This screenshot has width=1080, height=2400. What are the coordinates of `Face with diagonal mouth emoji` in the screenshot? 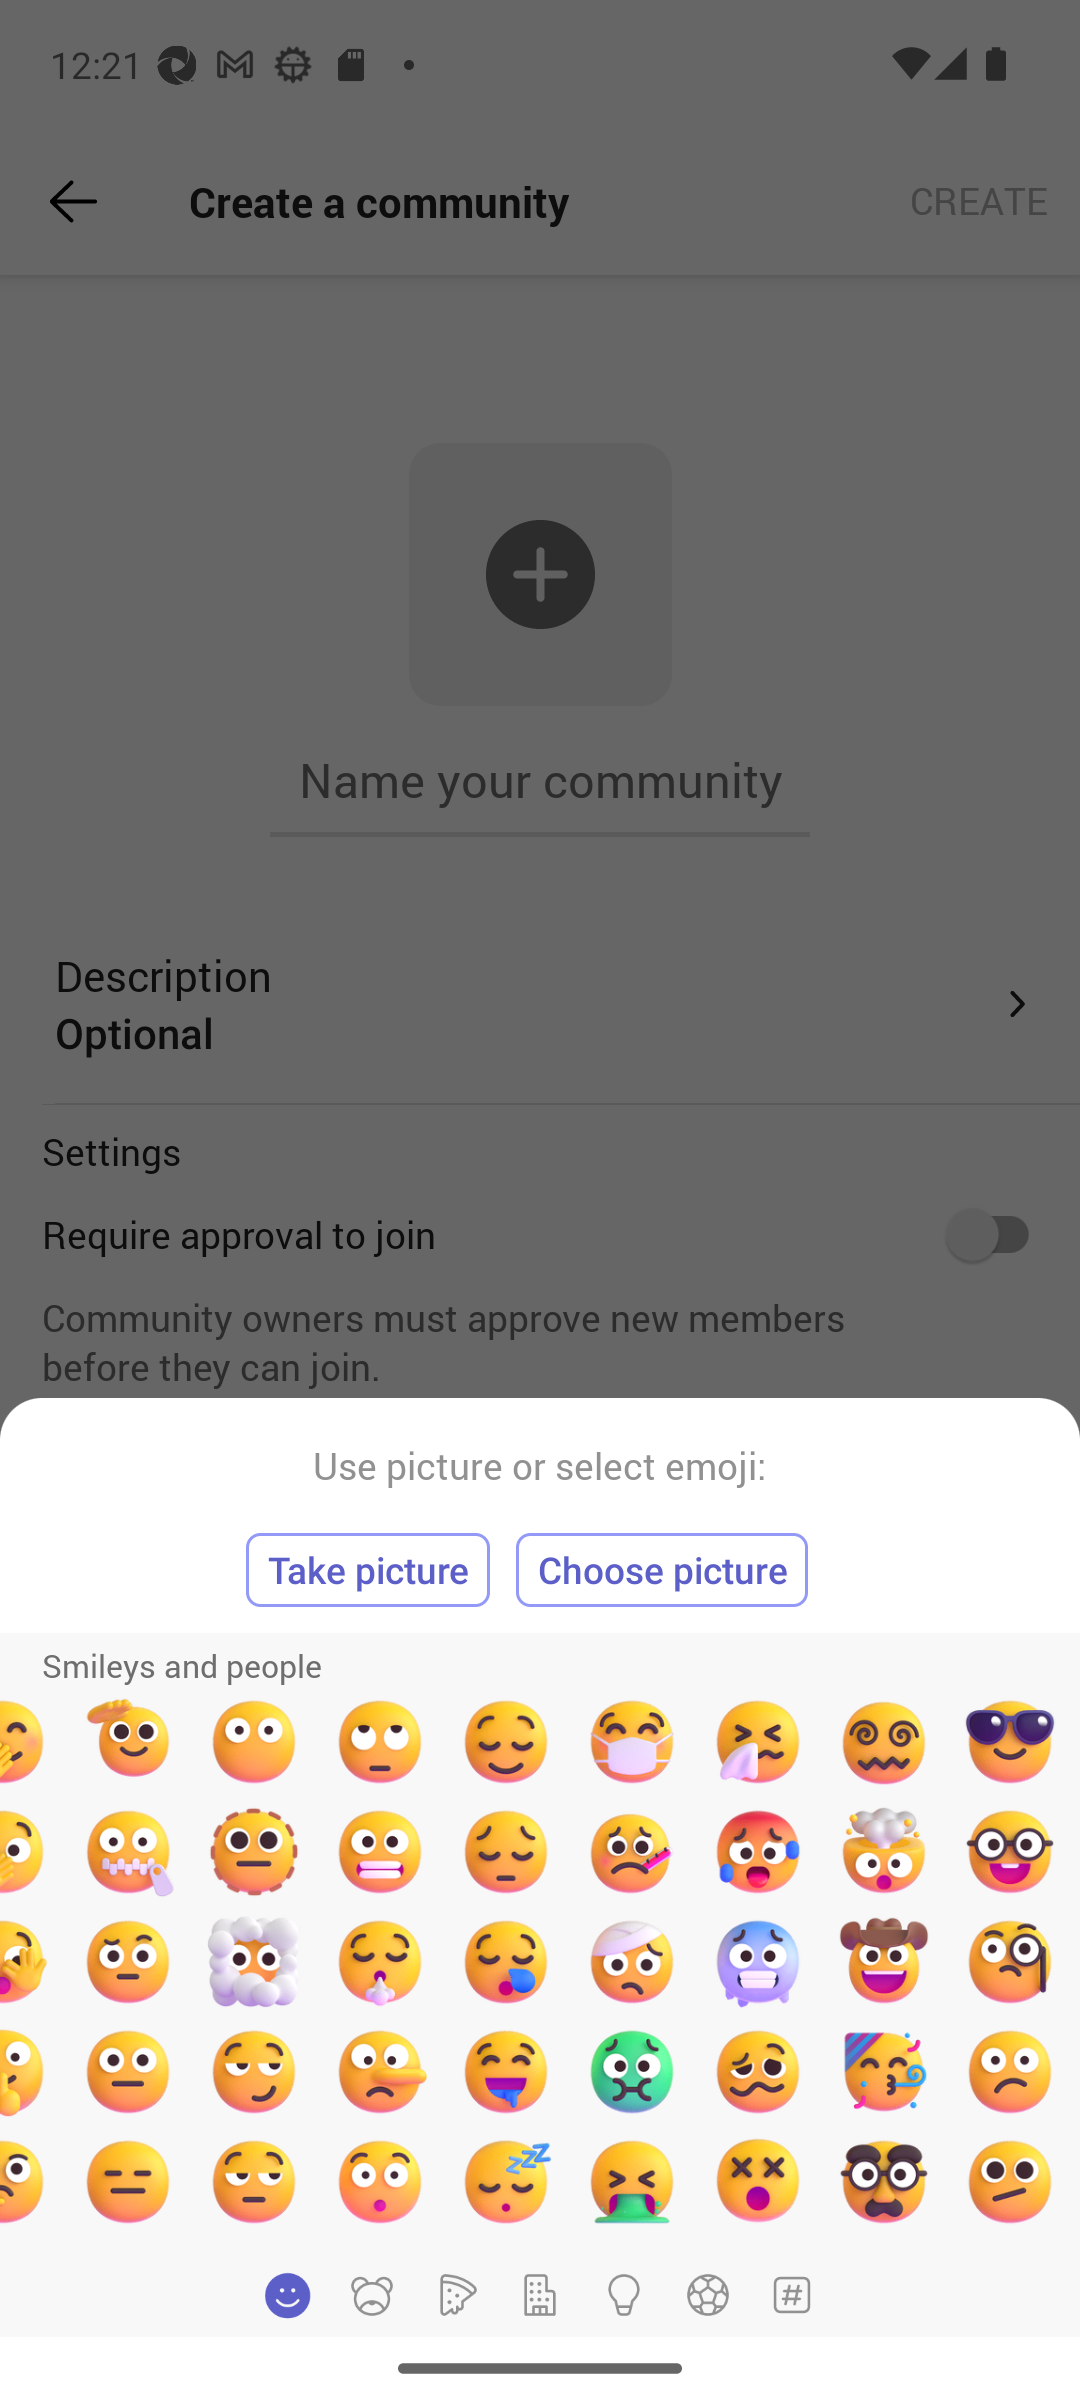 It's located at (1009, 2181).